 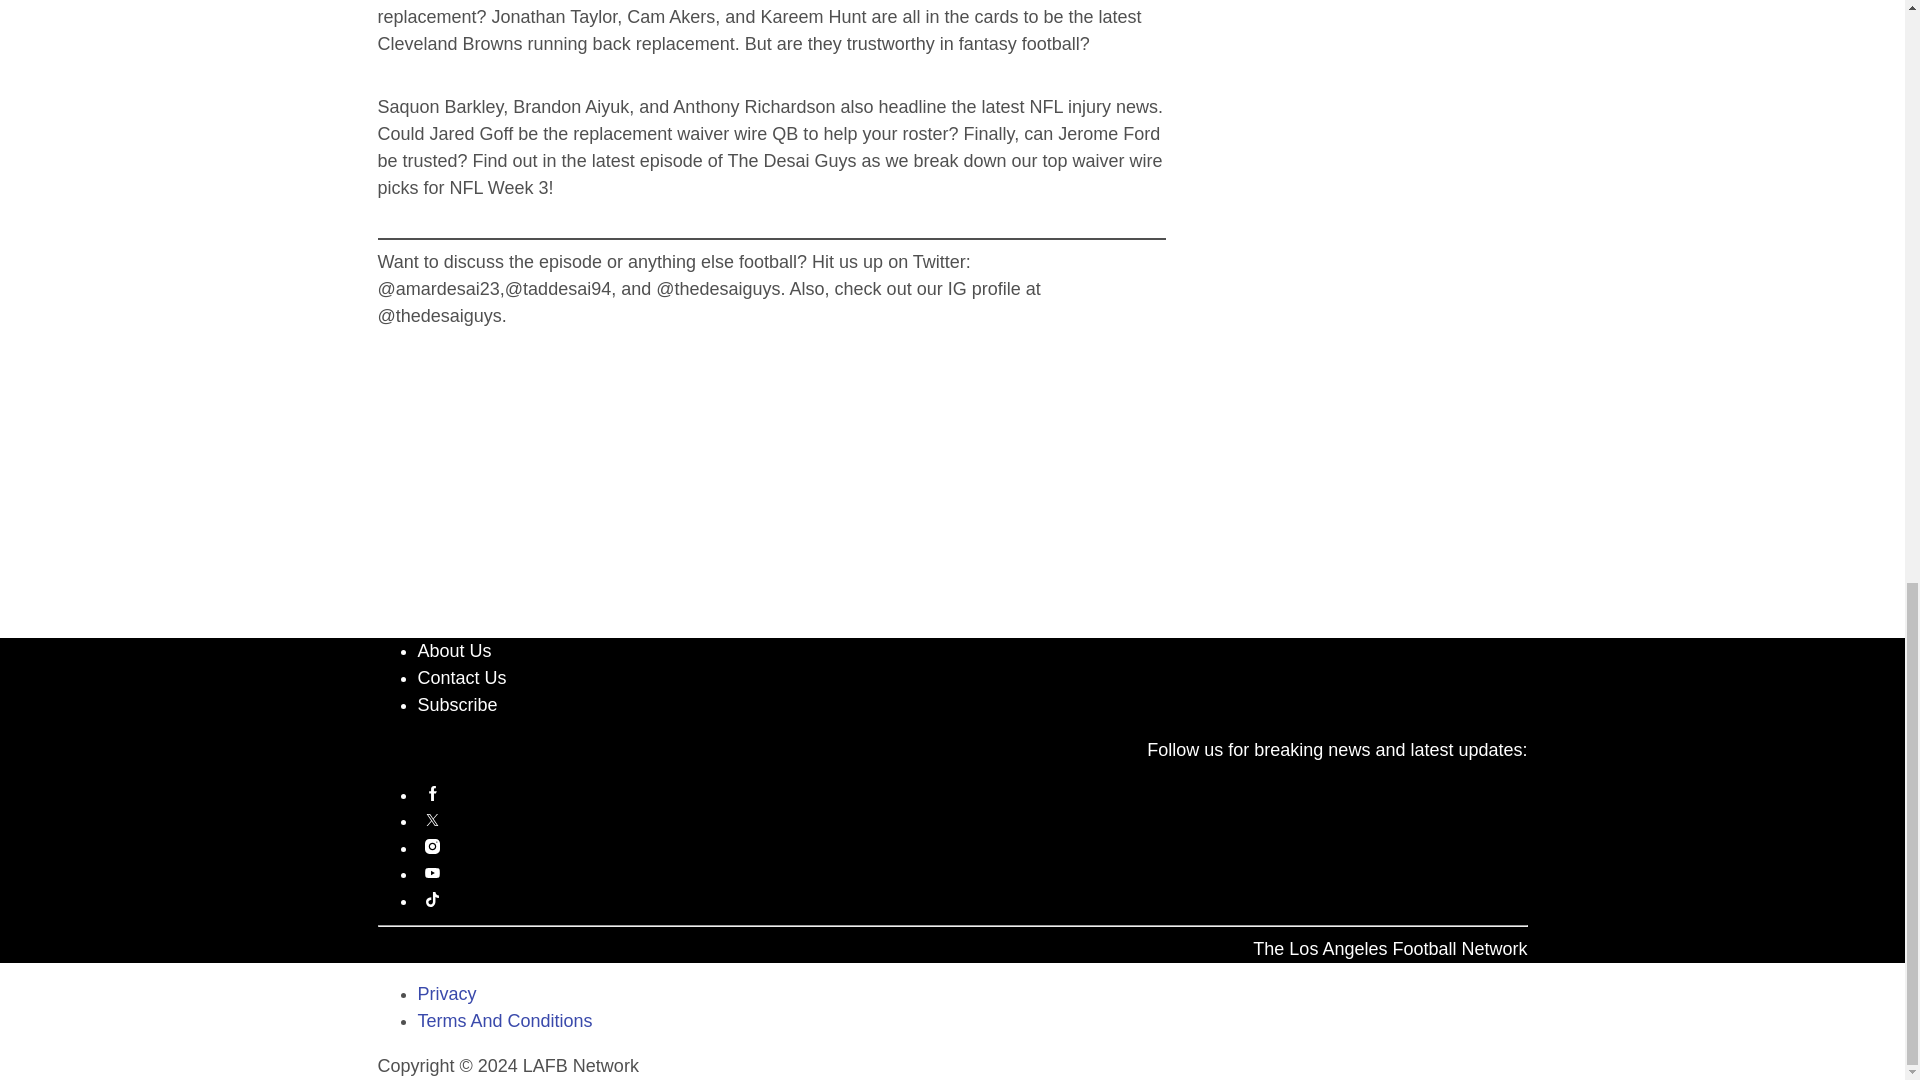 What do you see at coordinates (973, 794) in the screenshot?
I see `Follow us on Facebook` at bounding box center [973, 794].